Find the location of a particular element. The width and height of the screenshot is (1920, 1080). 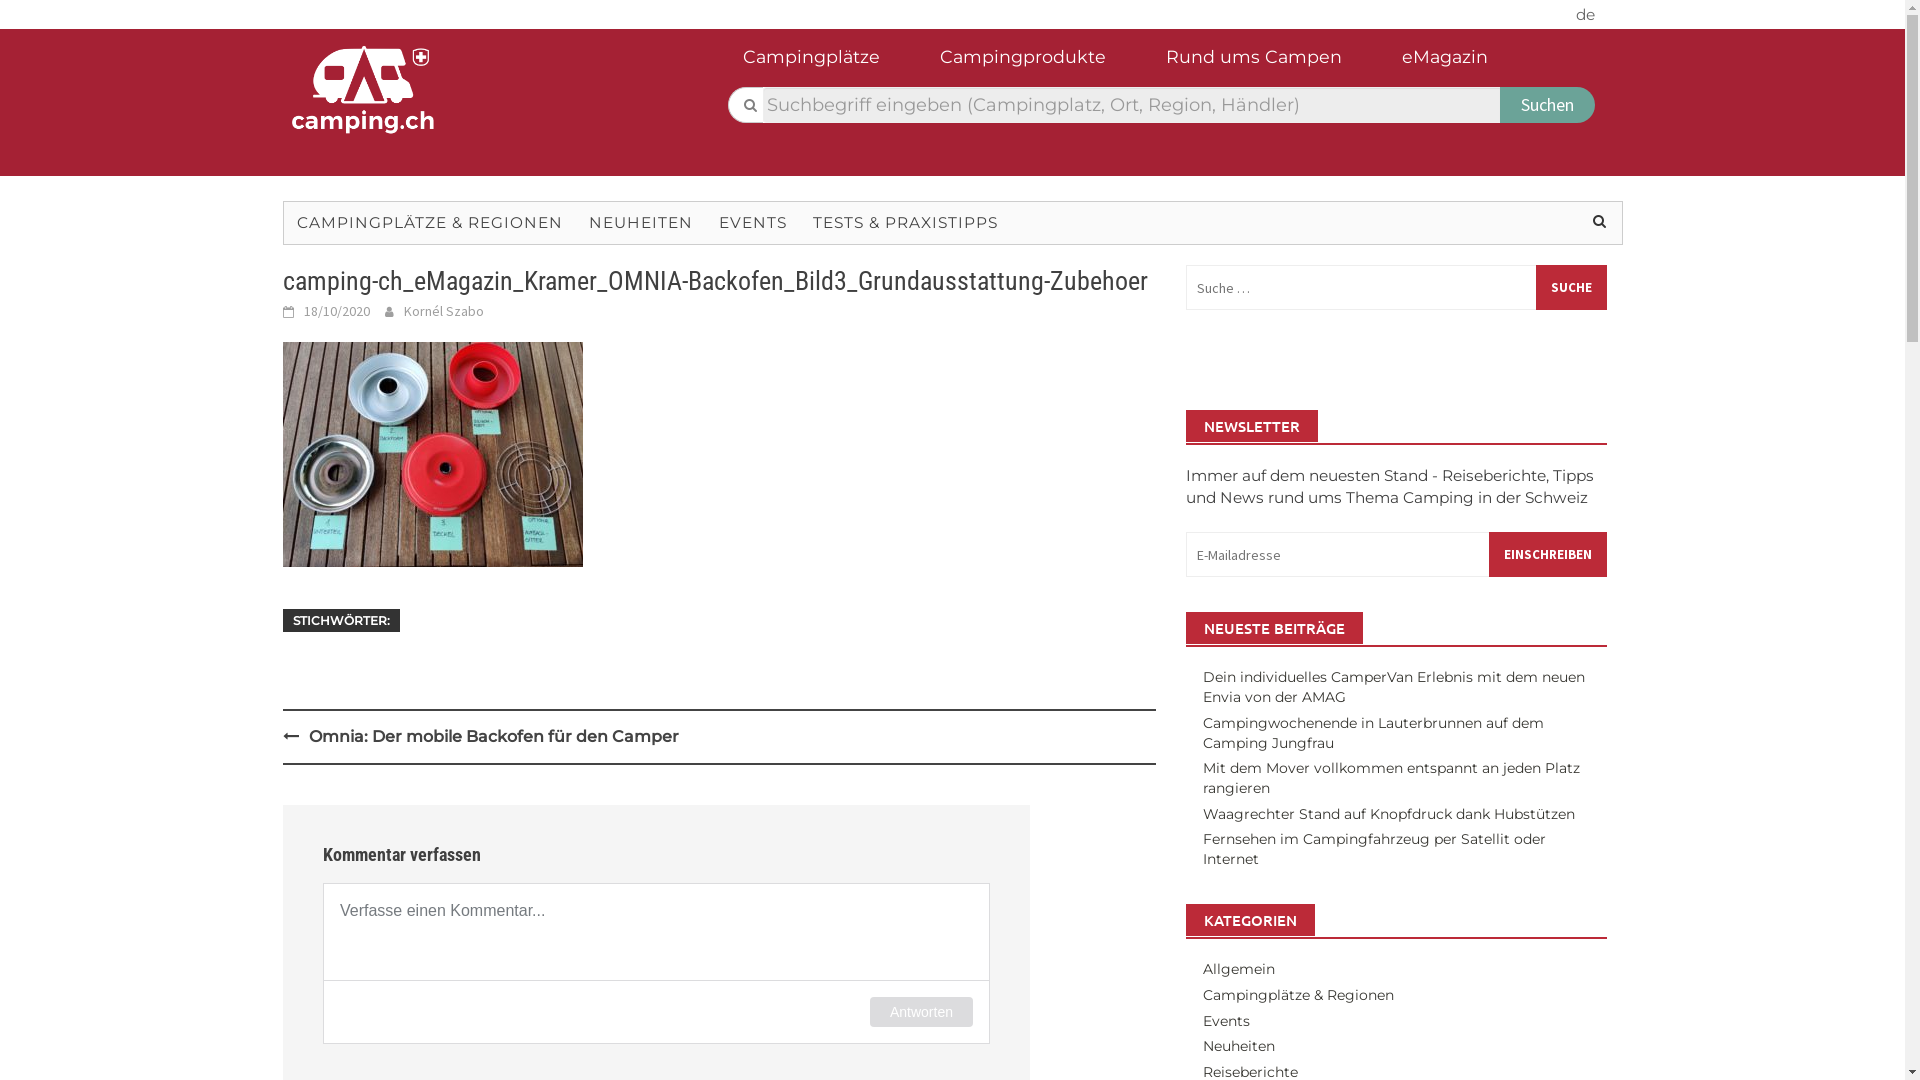

TESTS & PRAXISTIPPS is located at coordinates (906, 223).